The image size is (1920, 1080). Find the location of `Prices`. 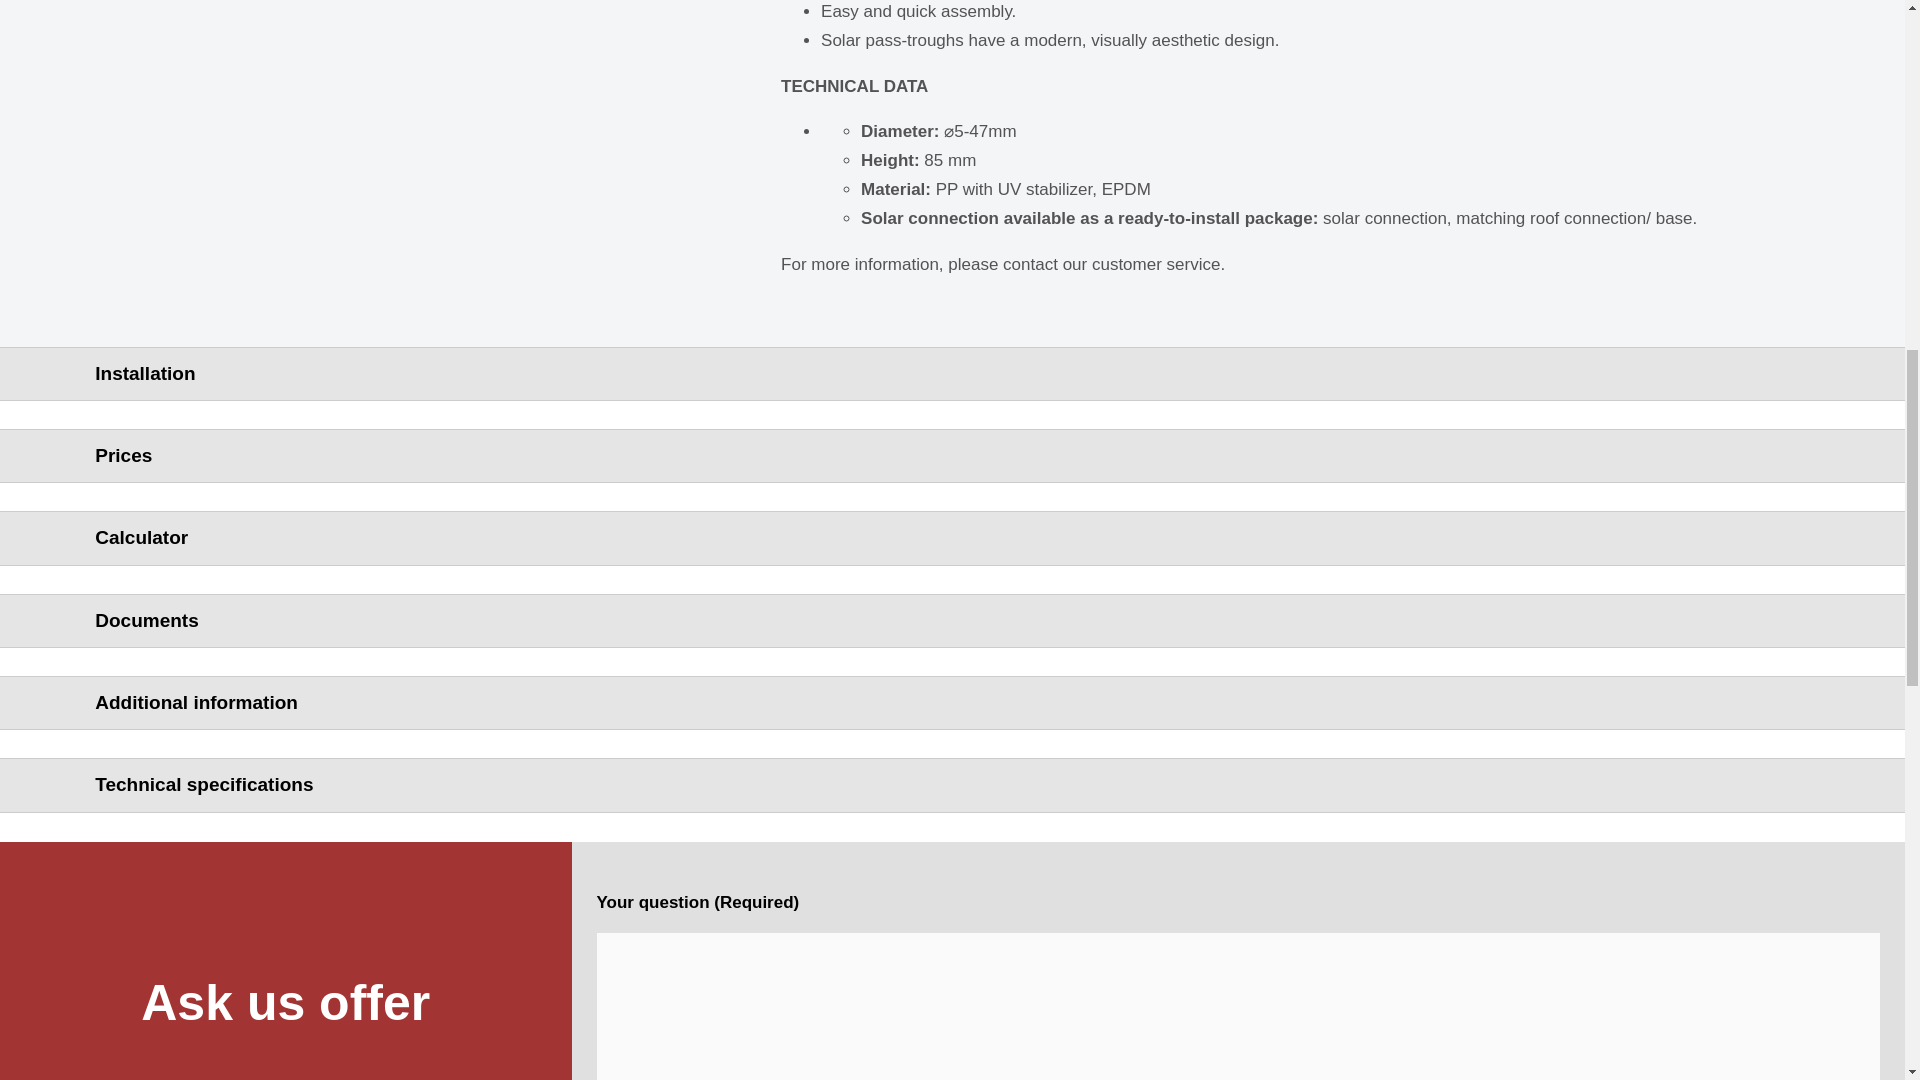

Prices is located at coordinates (952, 455).